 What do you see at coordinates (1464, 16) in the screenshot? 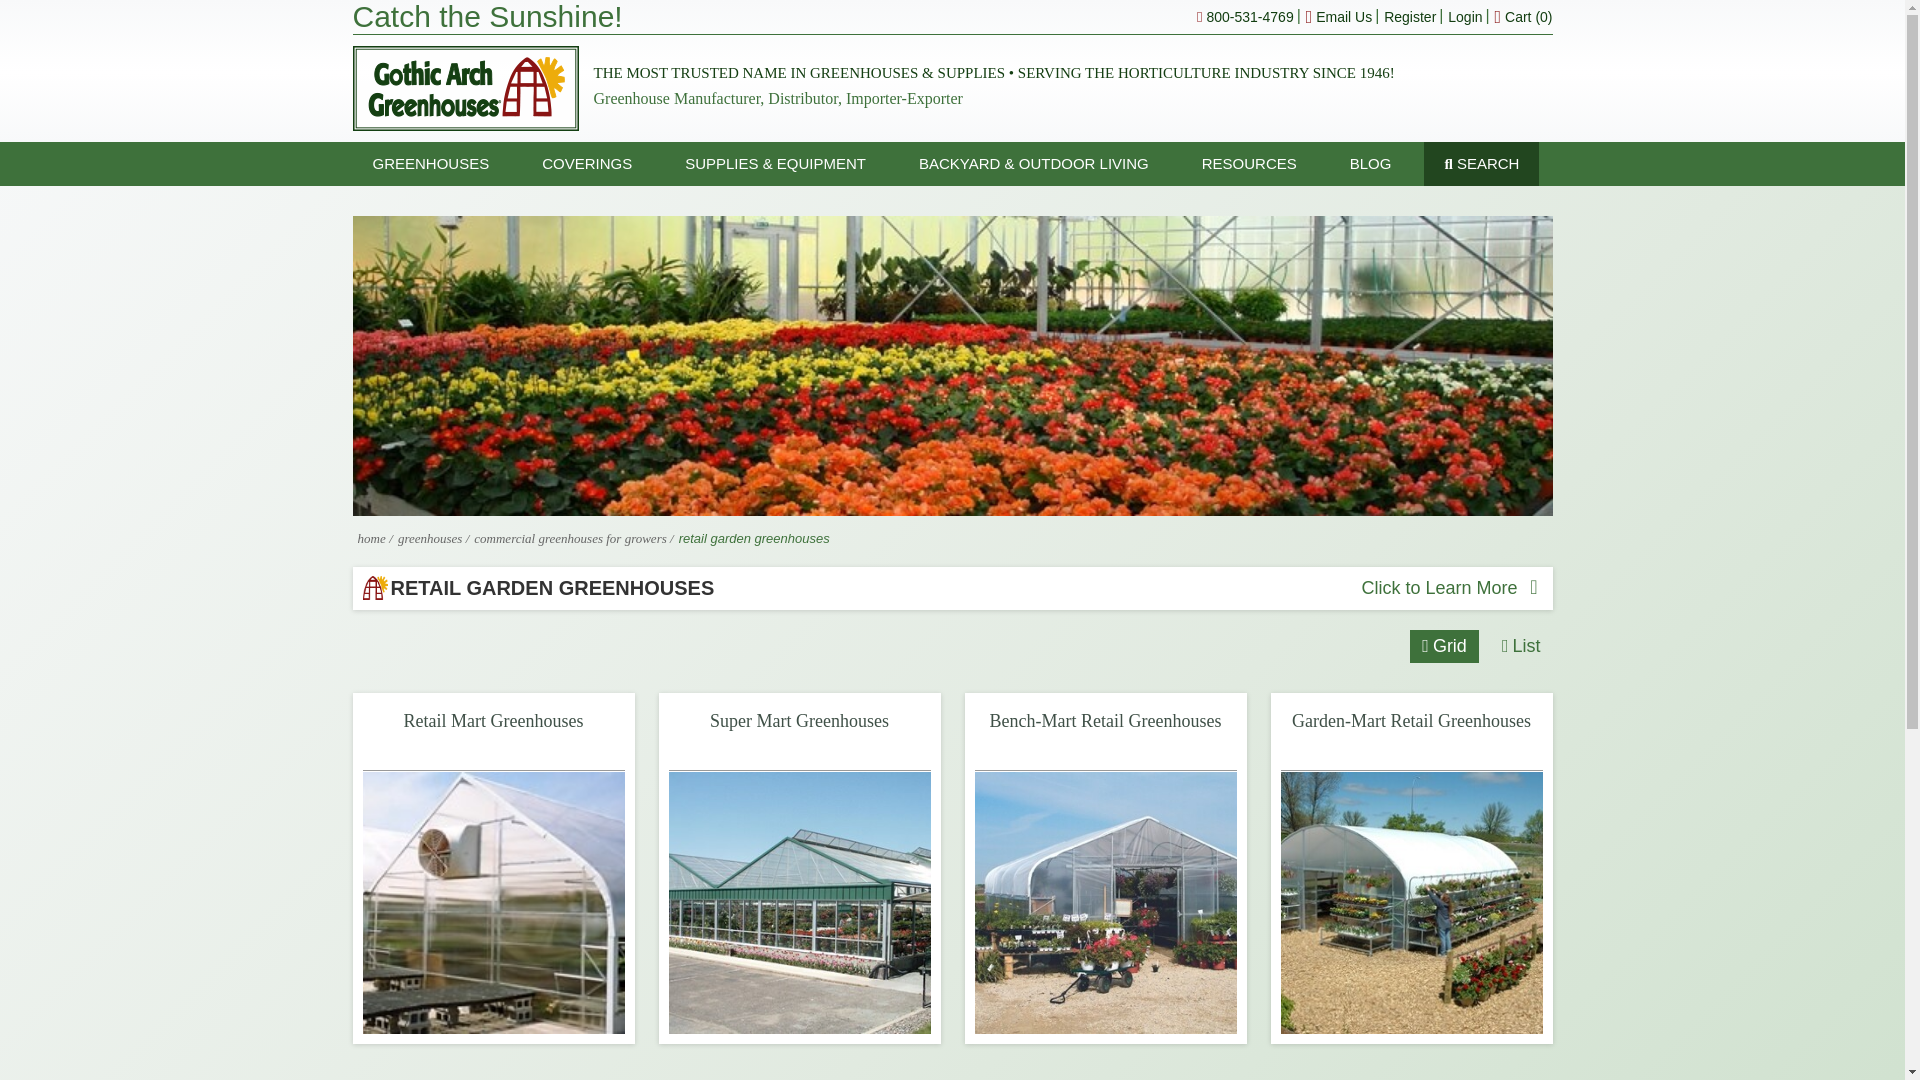
I see `Login` at bounding box center [1464, 16].